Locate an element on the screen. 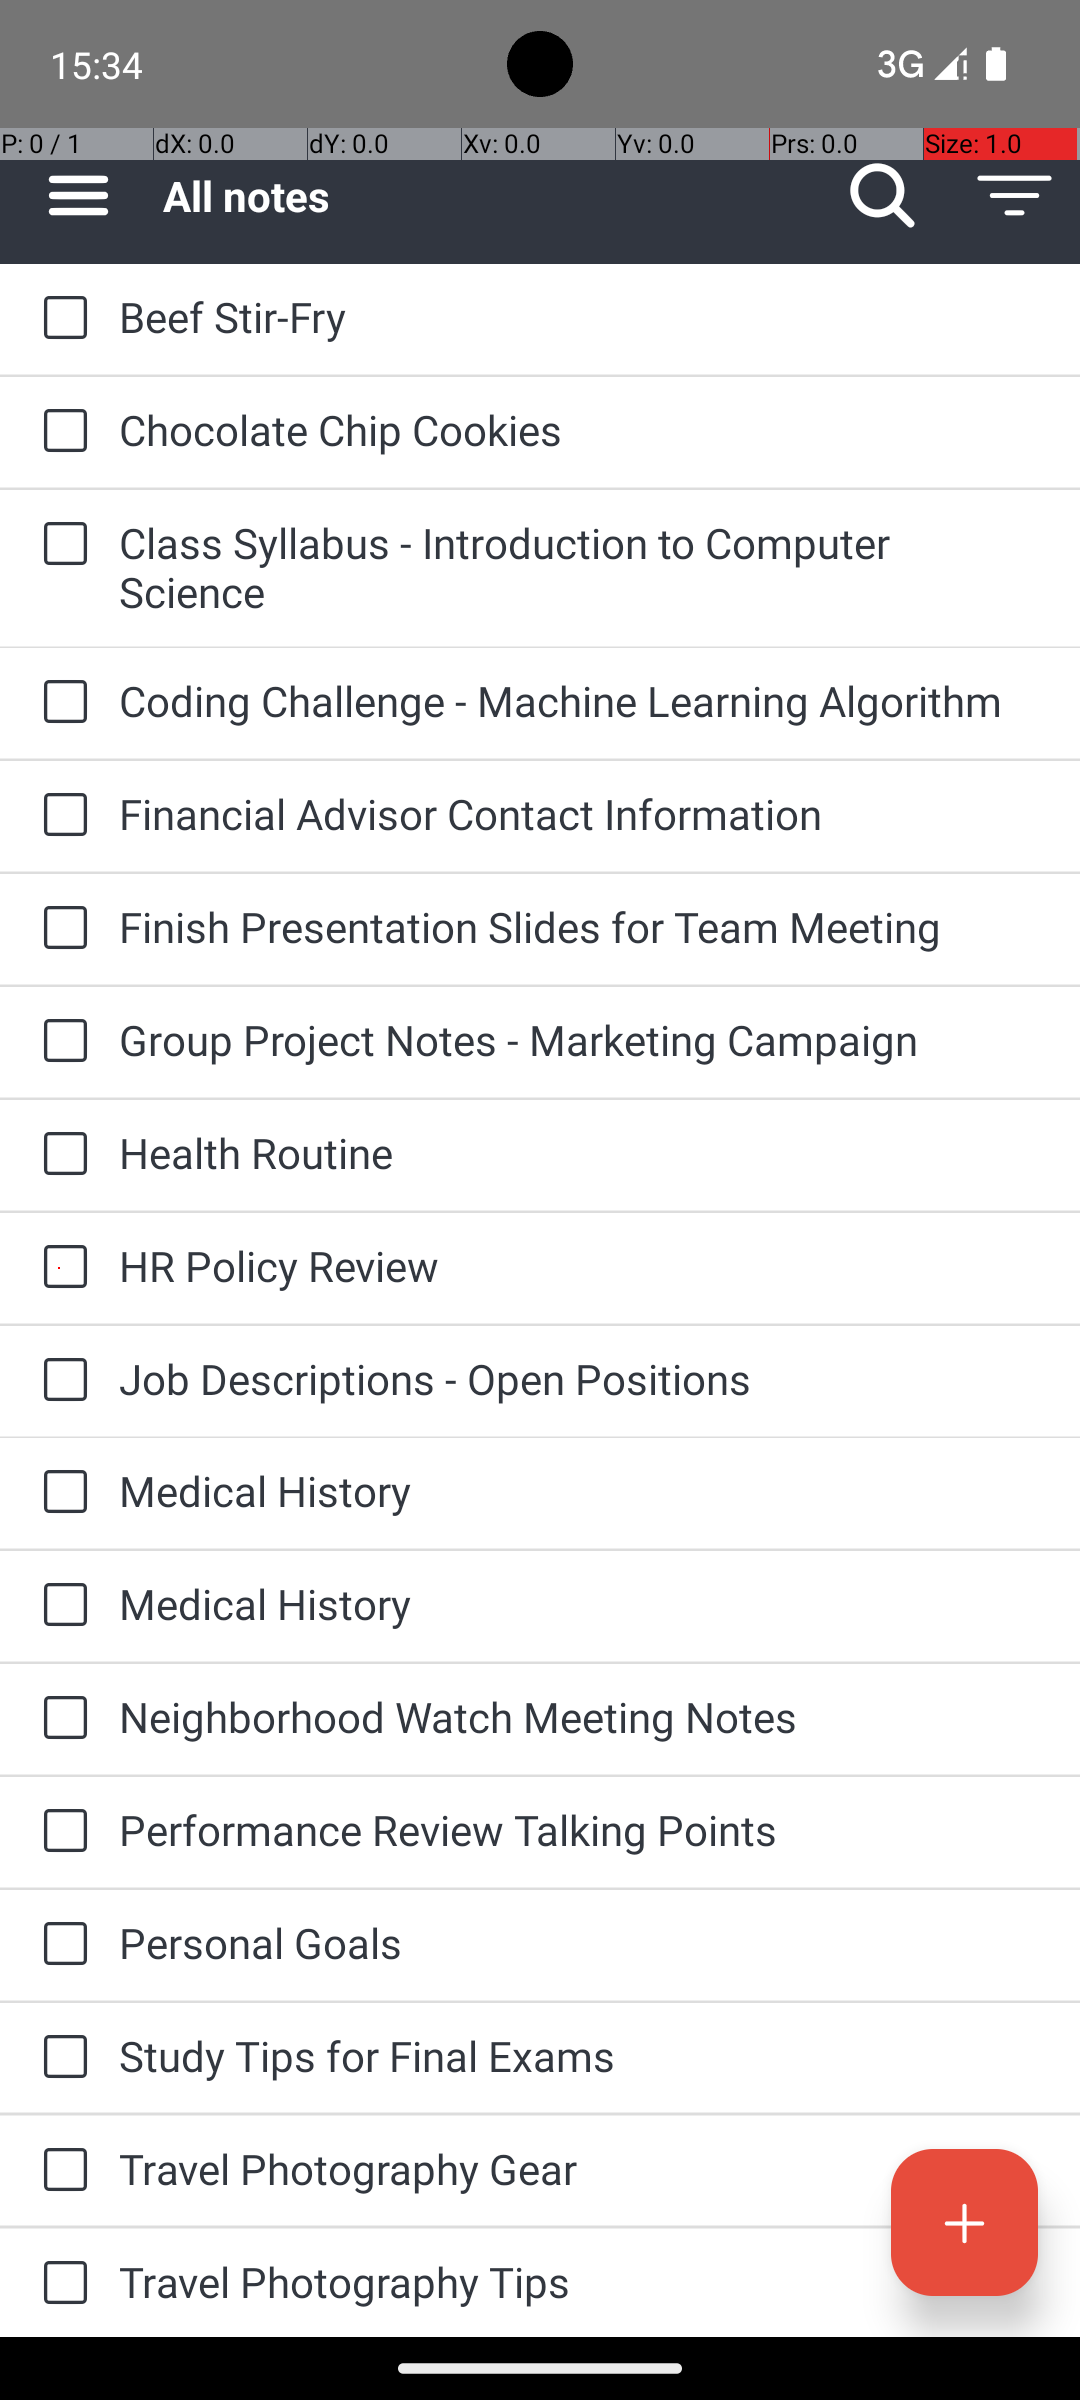 The width and height of the screenshot is (1080, 2400). Neighborhood Watch Meeting Notes is located at coordinates (580, 1716).